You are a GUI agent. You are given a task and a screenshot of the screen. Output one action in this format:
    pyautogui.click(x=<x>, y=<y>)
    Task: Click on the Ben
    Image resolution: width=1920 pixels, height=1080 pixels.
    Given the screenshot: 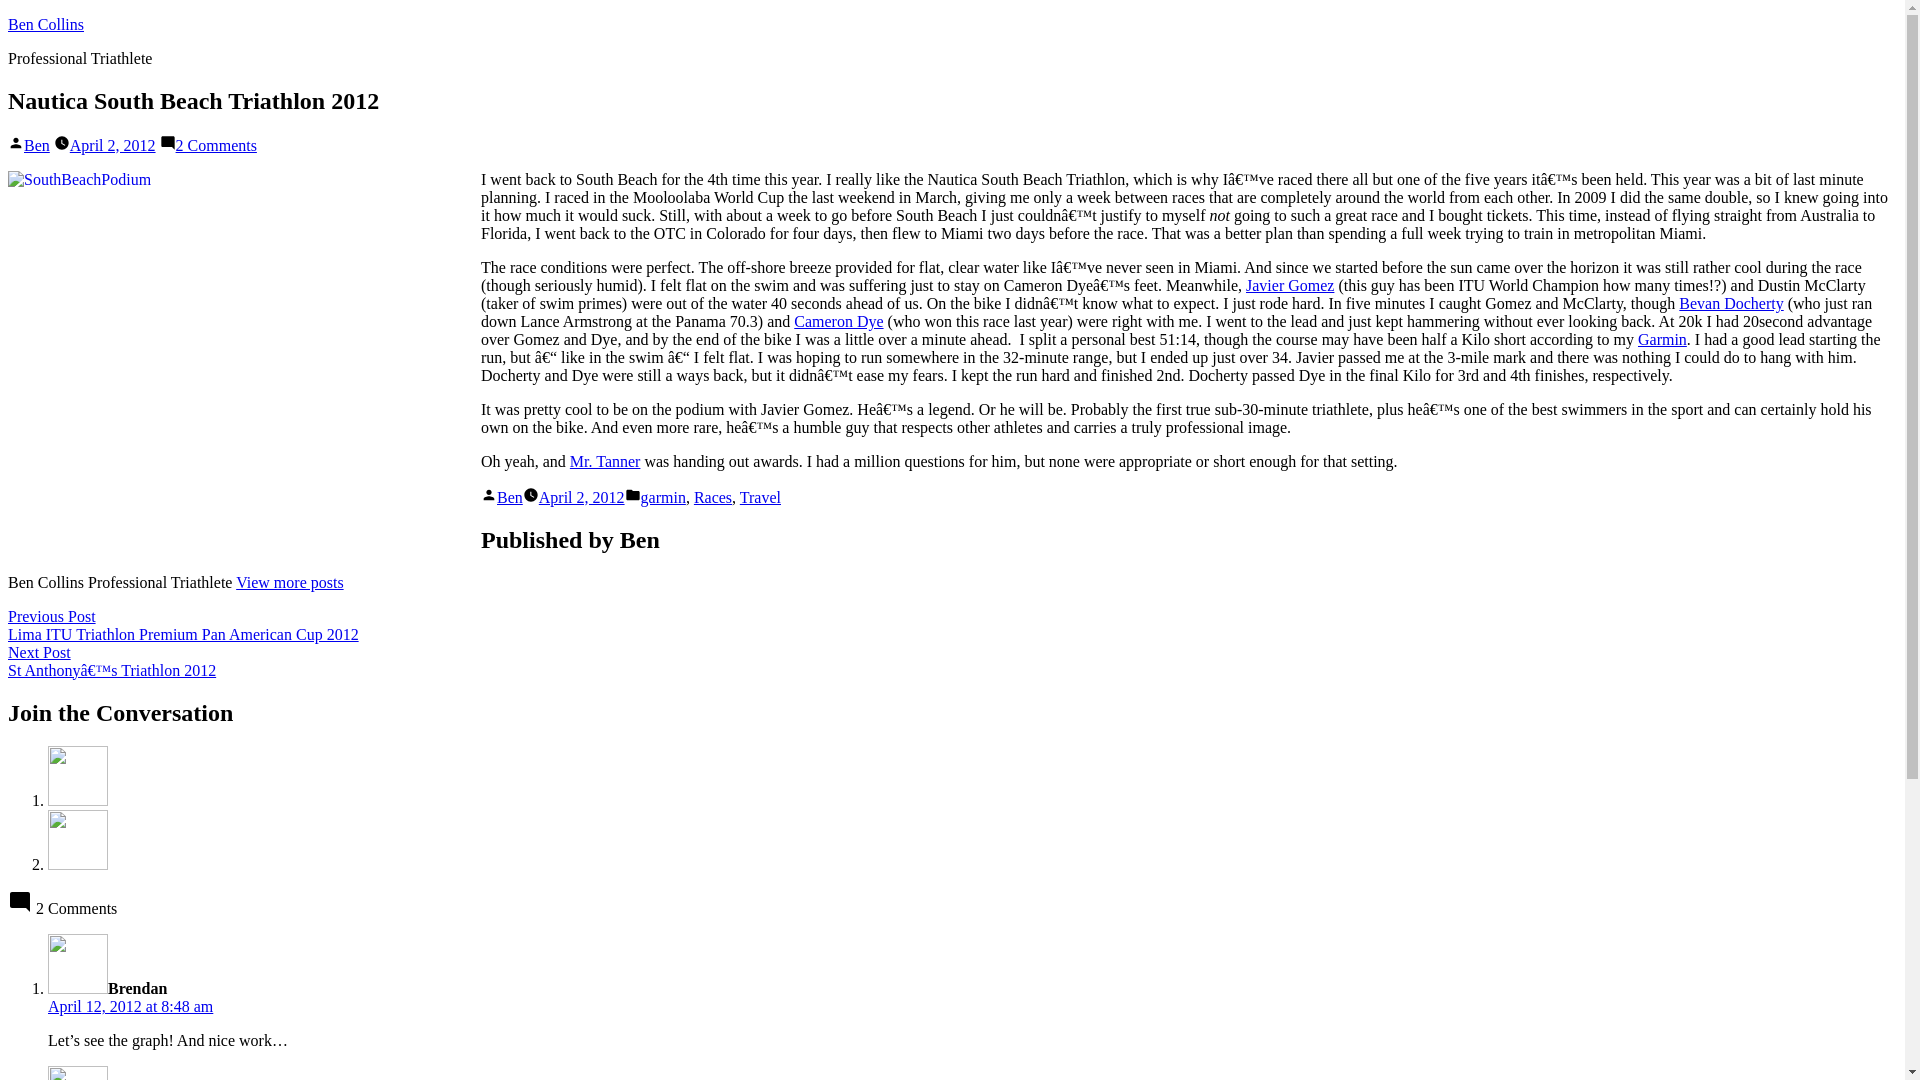 What is the action you would take?
    pyautogui.click(x=36, y=146)
    